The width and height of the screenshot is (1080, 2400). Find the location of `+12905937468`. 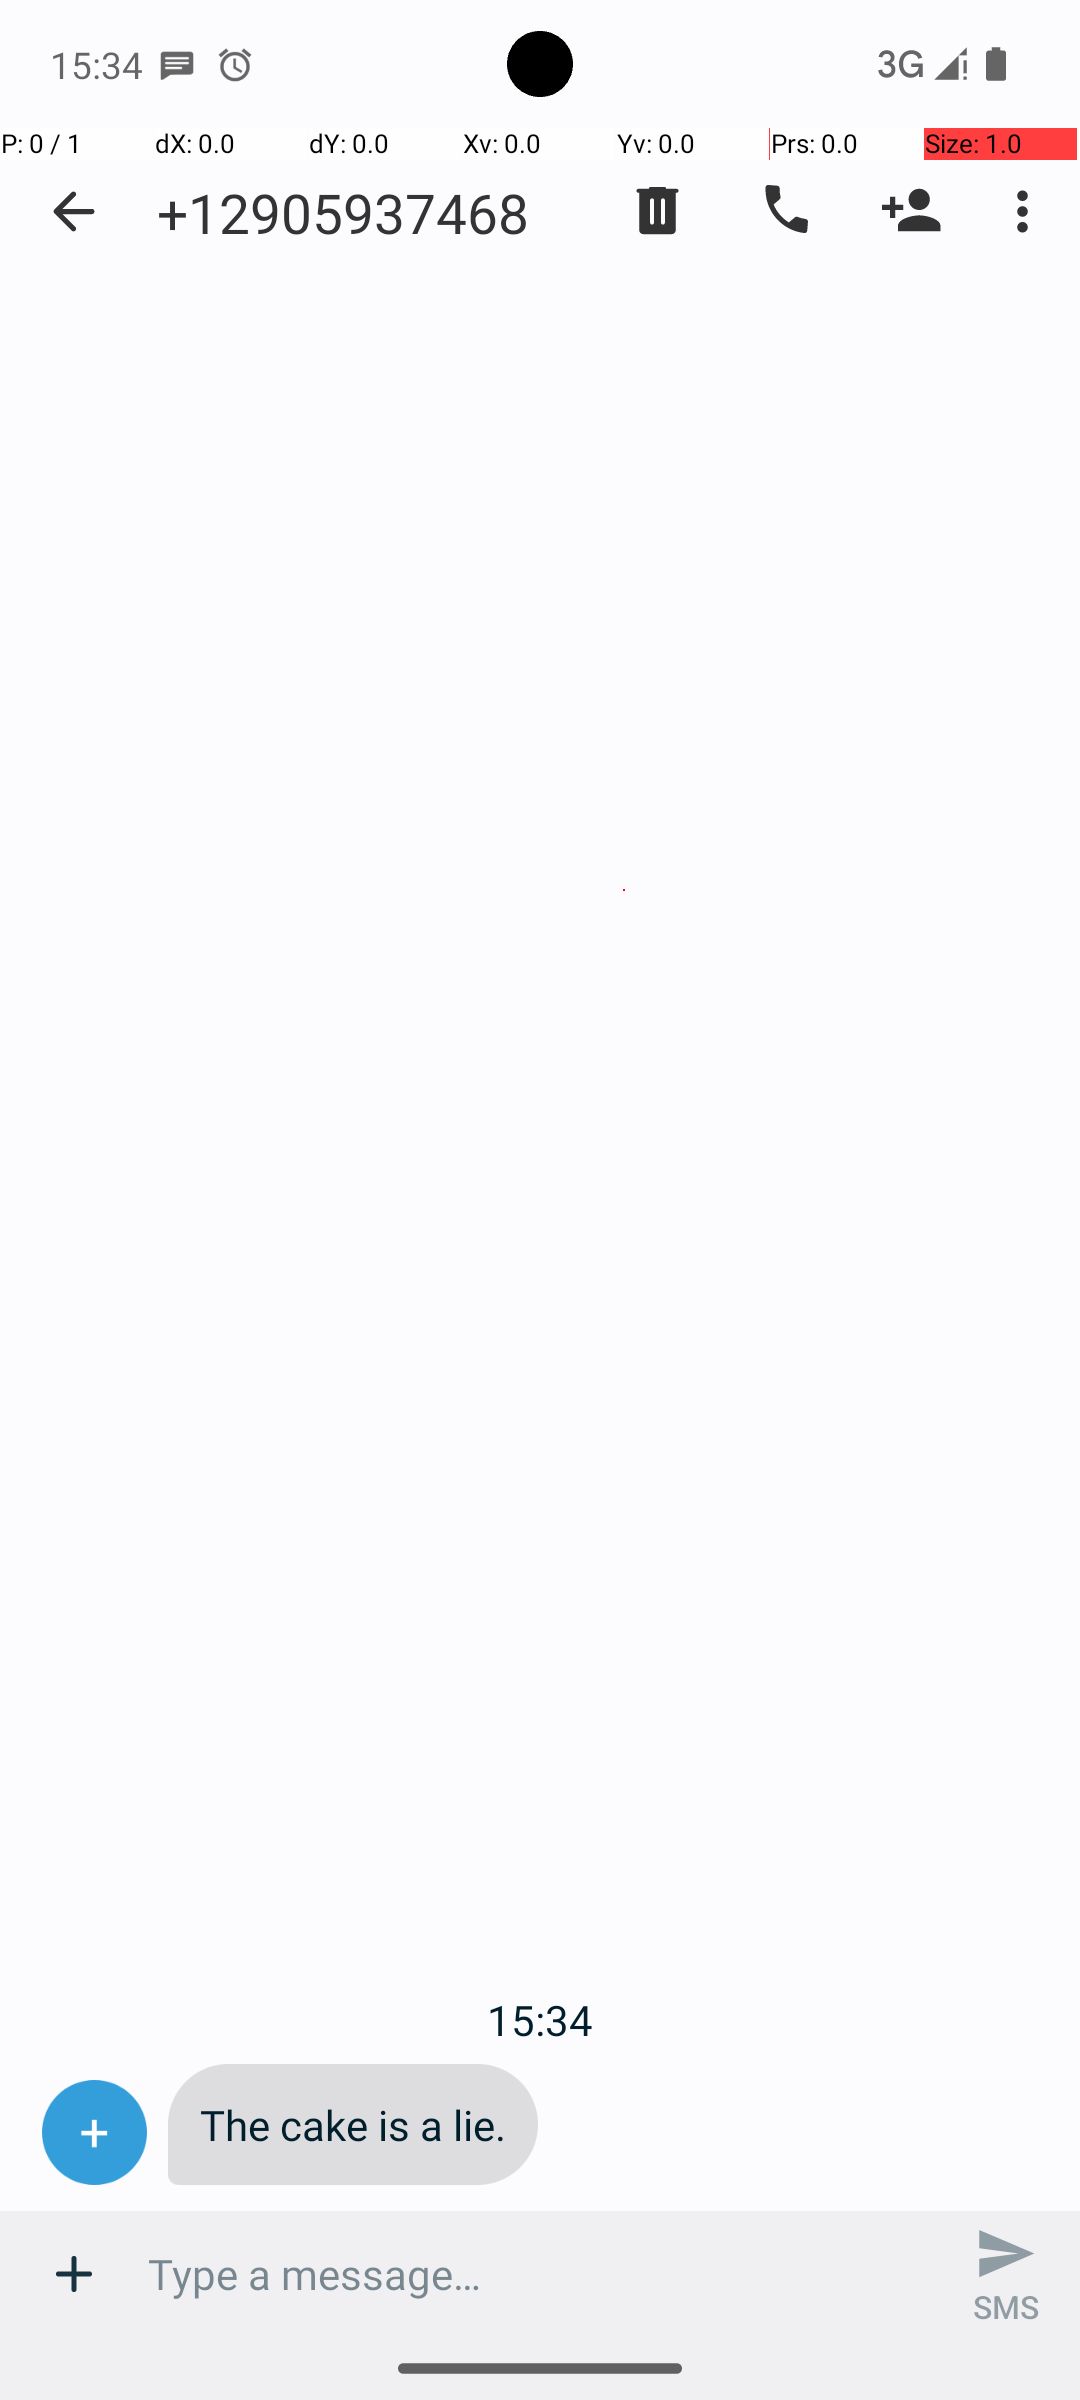

+12905937468 is located at coordinates (343, 212).